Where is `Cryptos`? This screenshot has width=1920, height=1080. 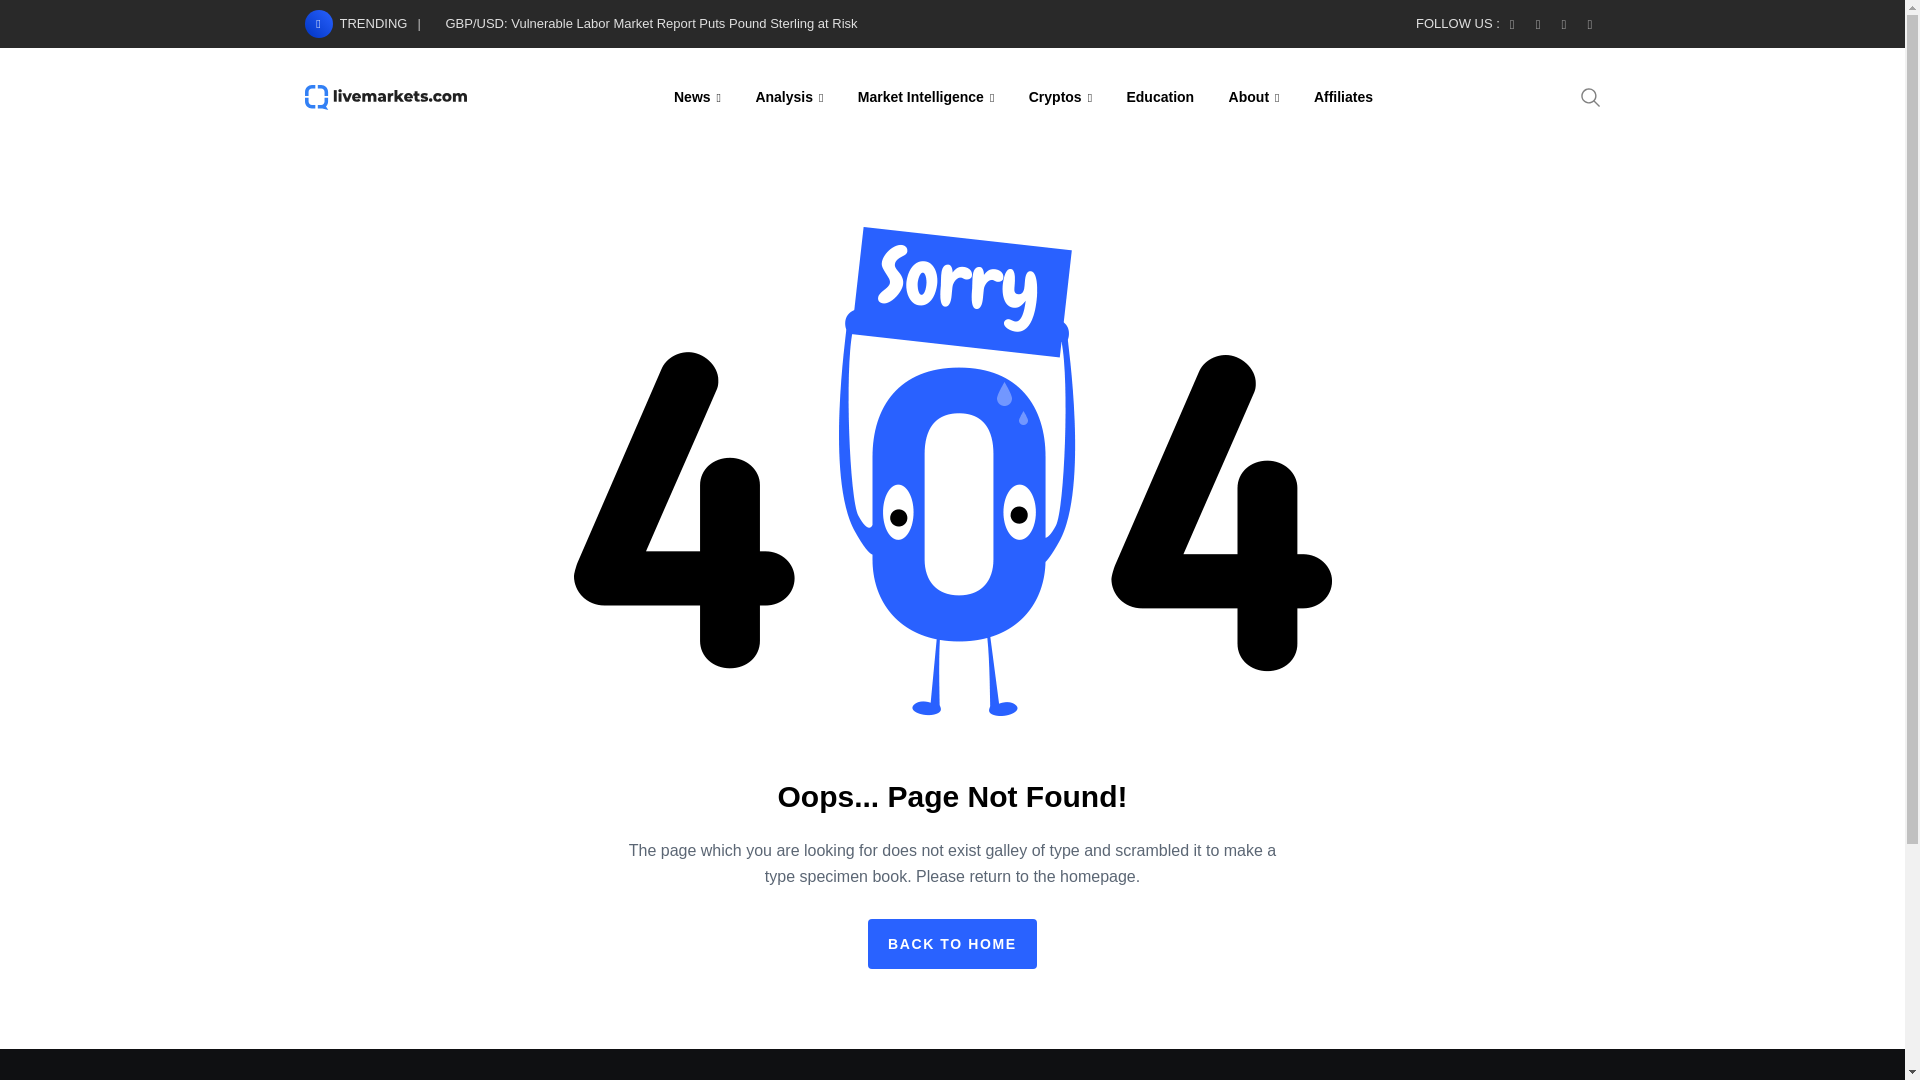 Cryptos is located at coordinates (1060, 96).